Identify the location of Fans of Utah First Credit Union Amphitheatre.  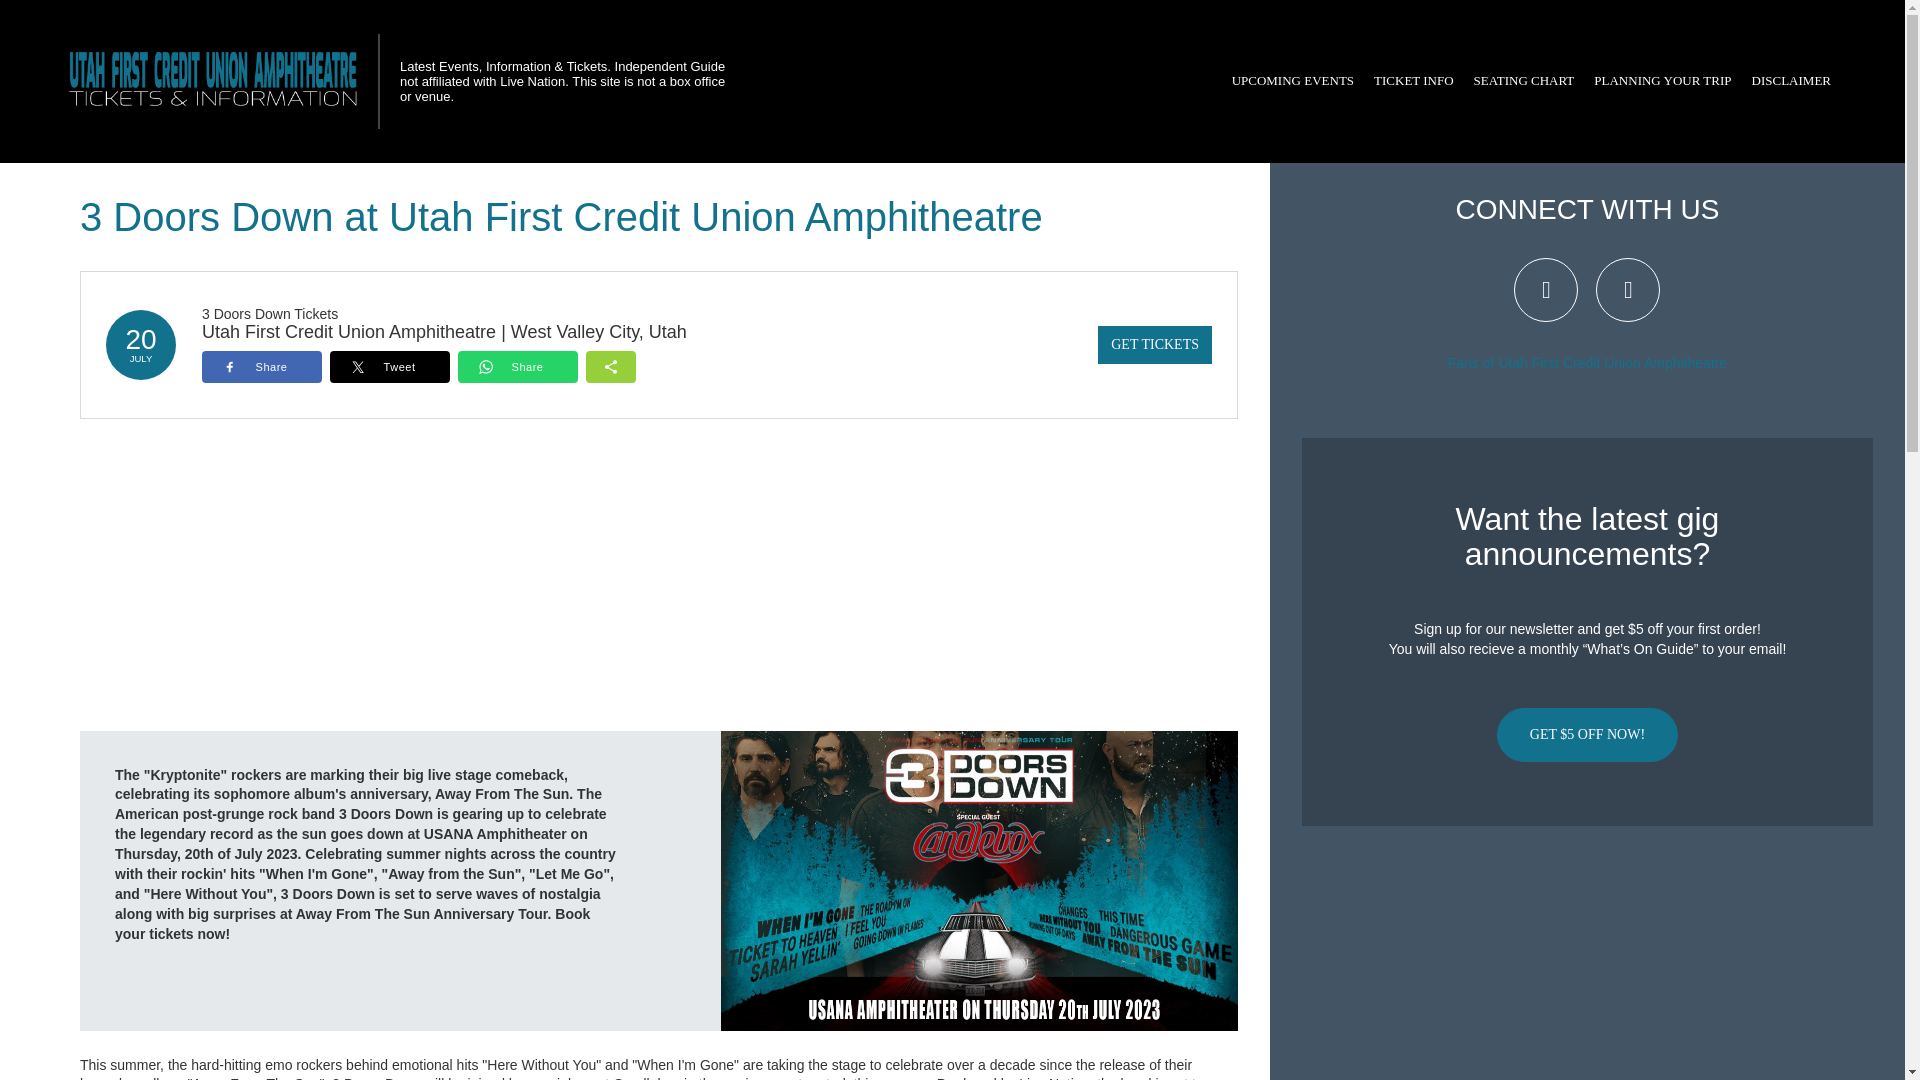
(1586, 363).